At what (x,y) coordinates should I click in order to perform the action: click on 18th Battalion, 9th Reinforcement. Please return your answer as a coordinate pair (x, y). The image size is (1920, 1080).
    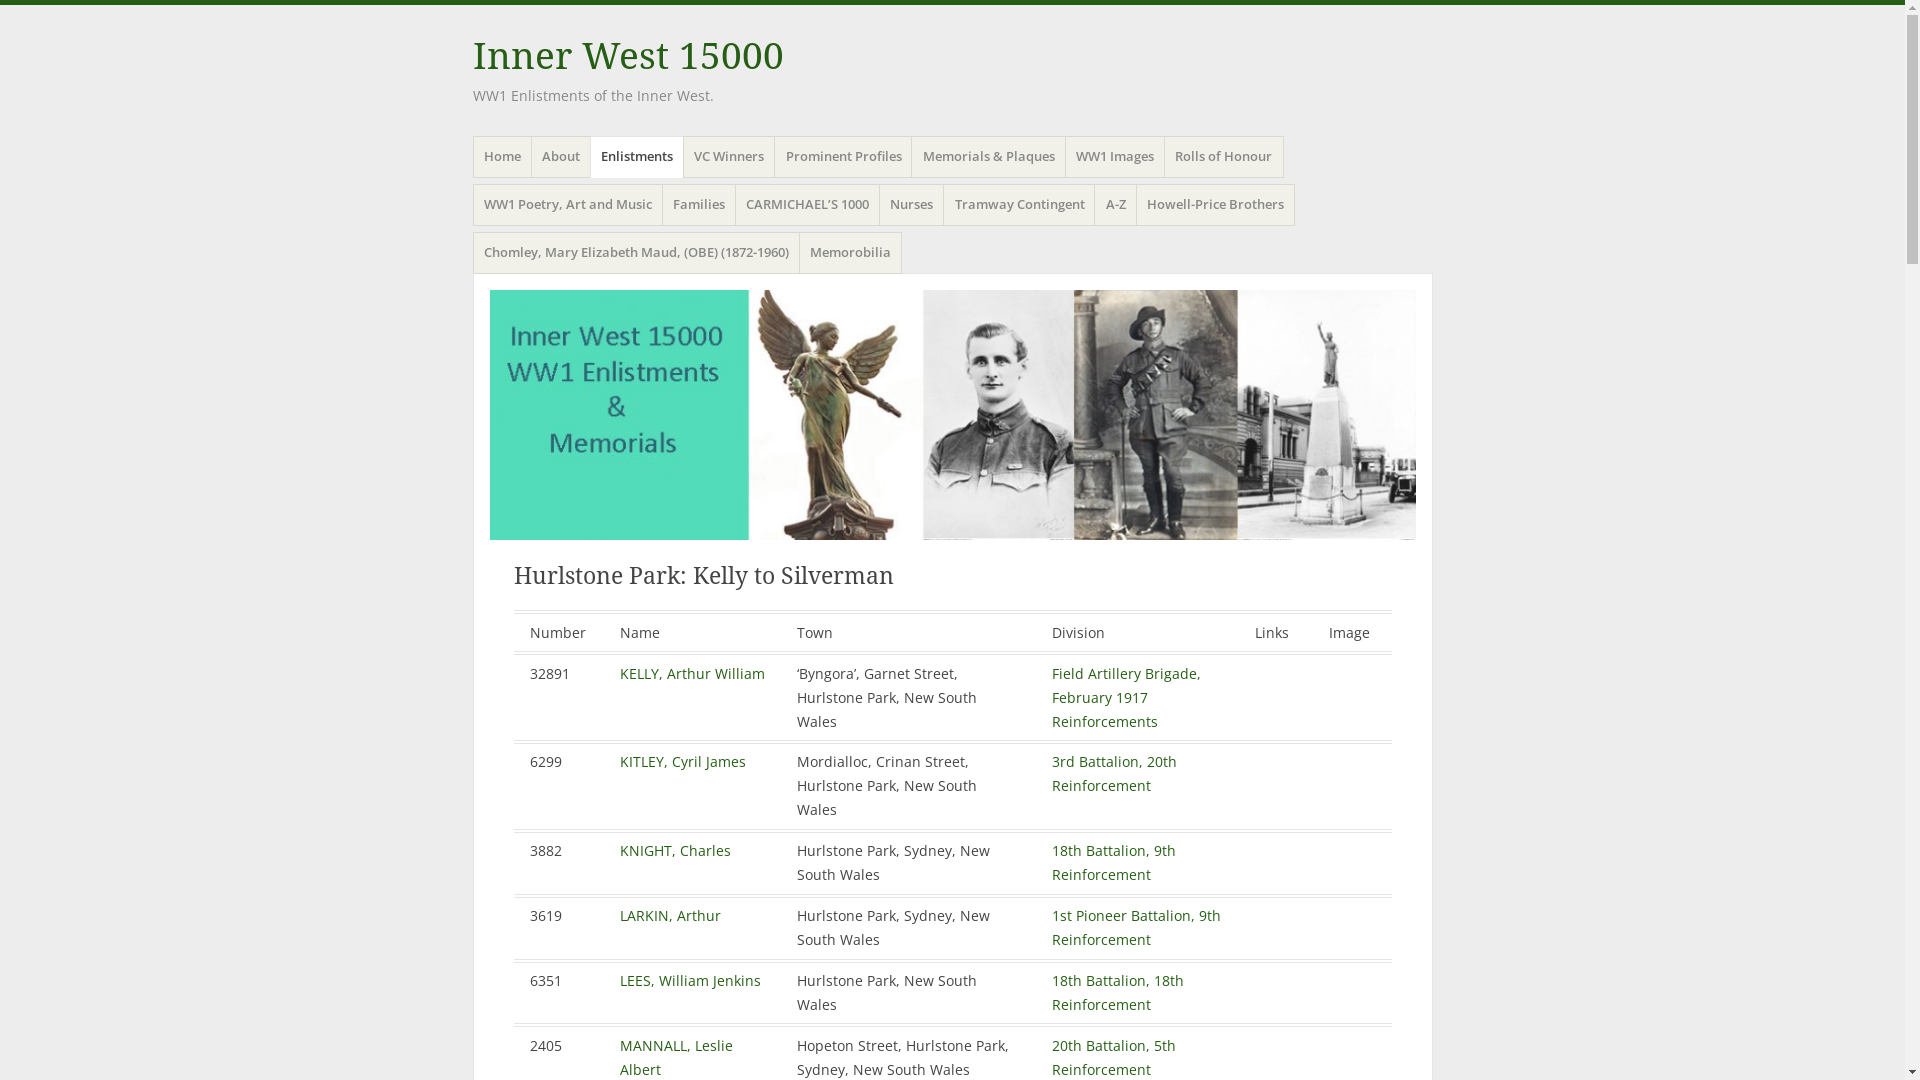
    Looking at the image, I should click on (1114, 862).